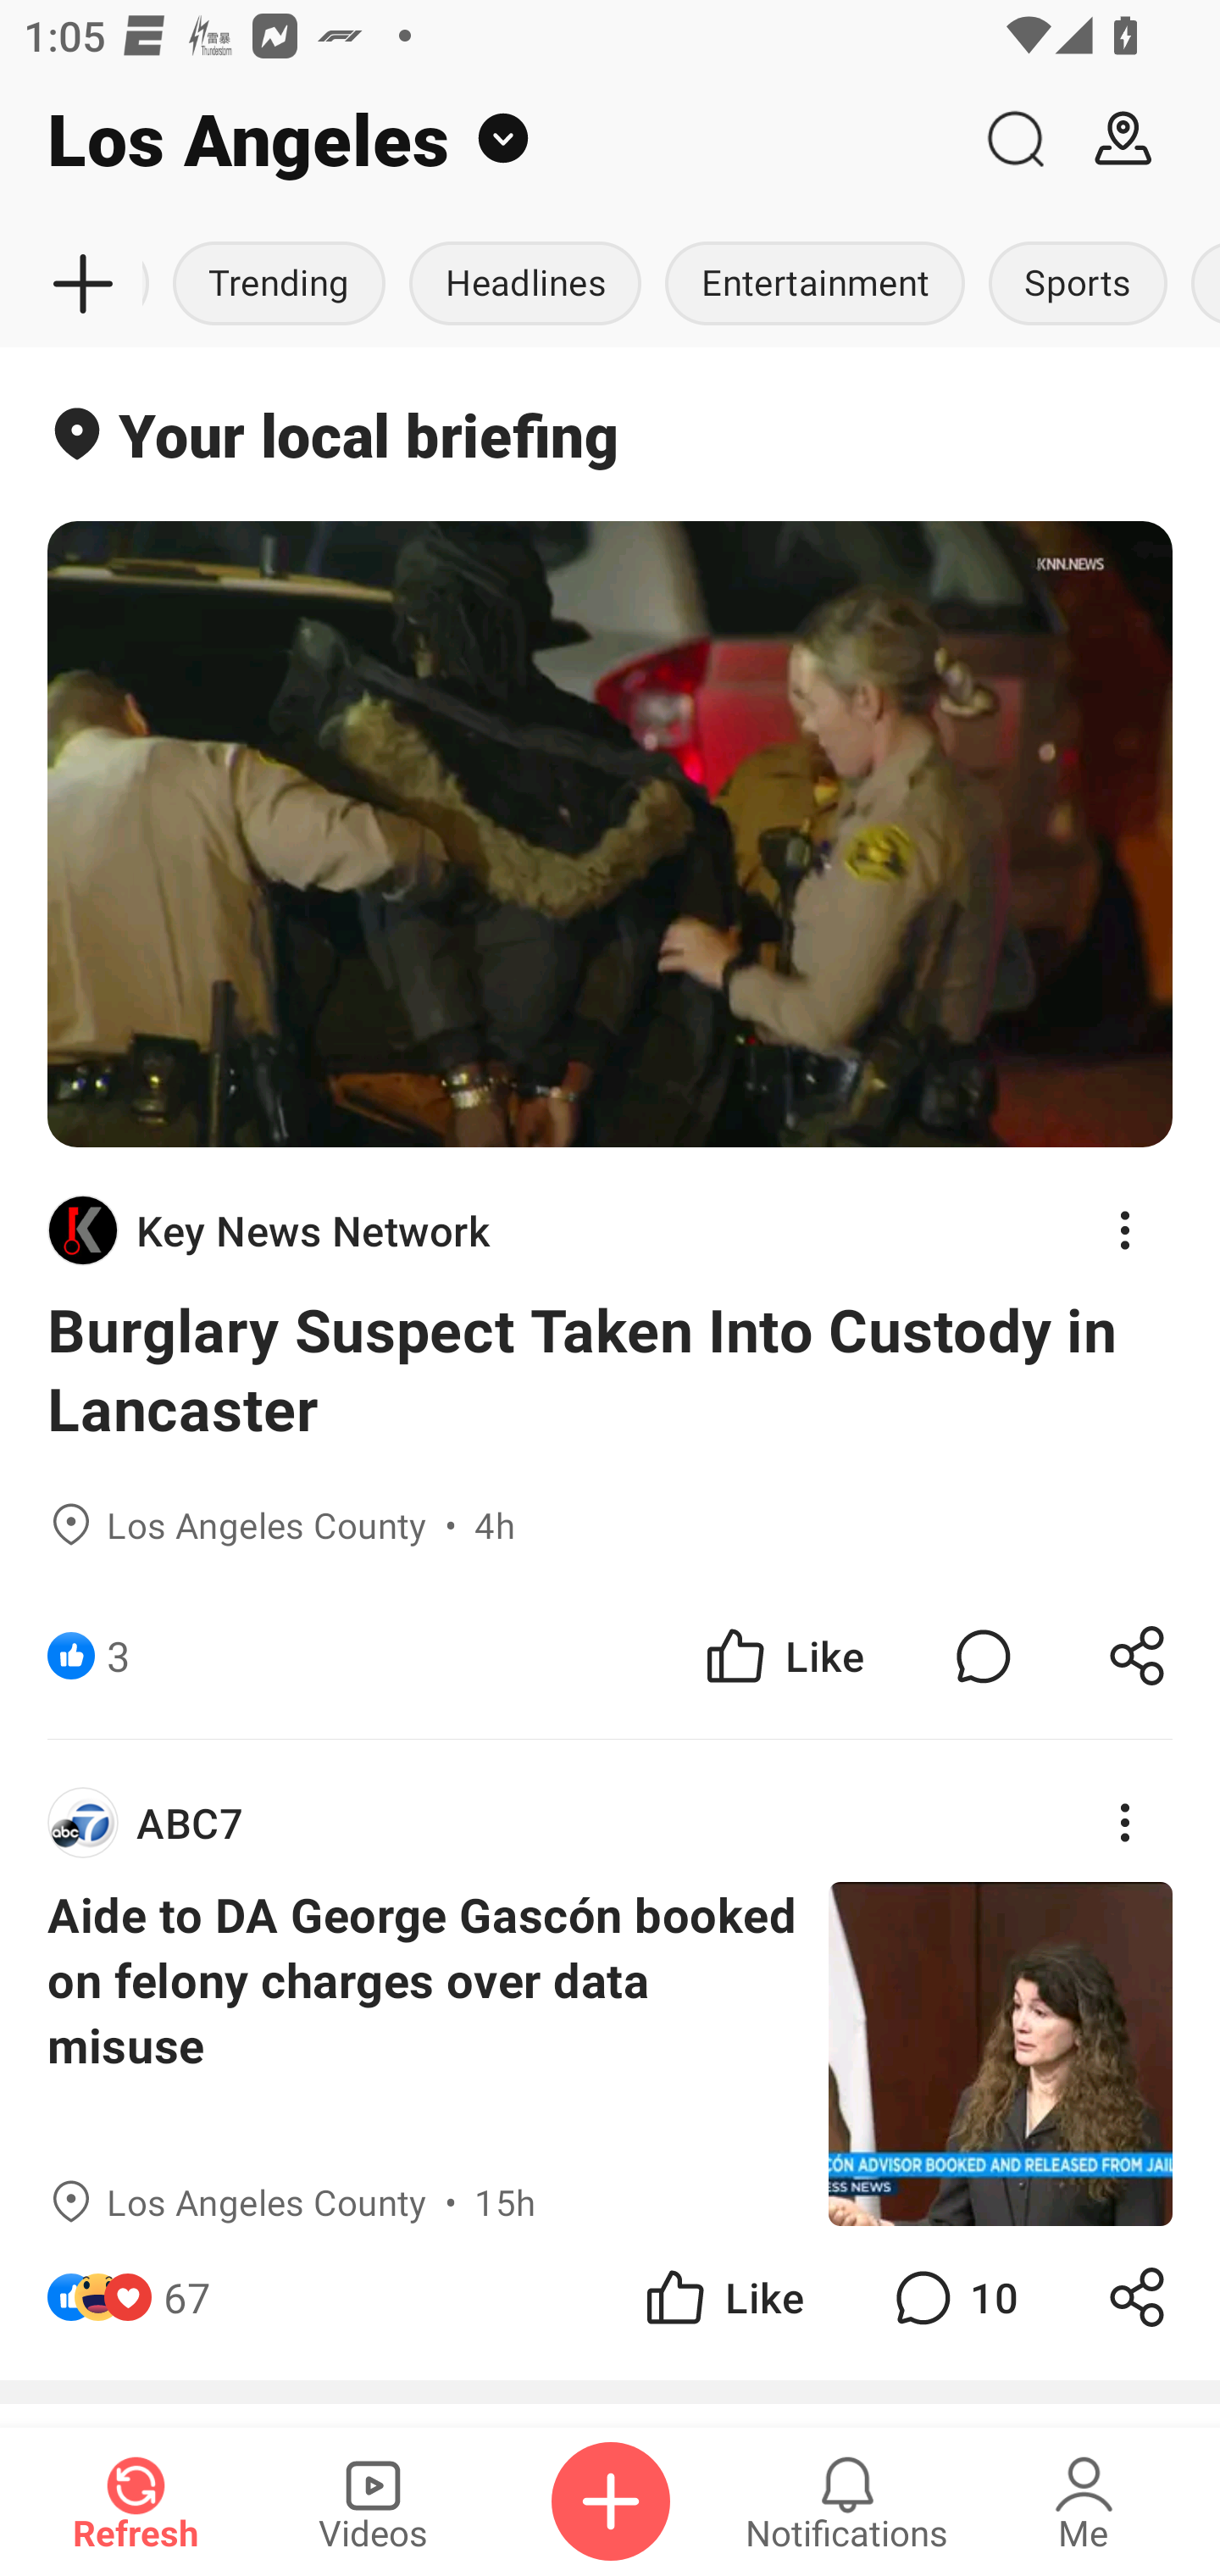 The image size is (1220, 2576). Describe the element at coordinates (783, 1654) in the screenshot. I see `Like` at that location.